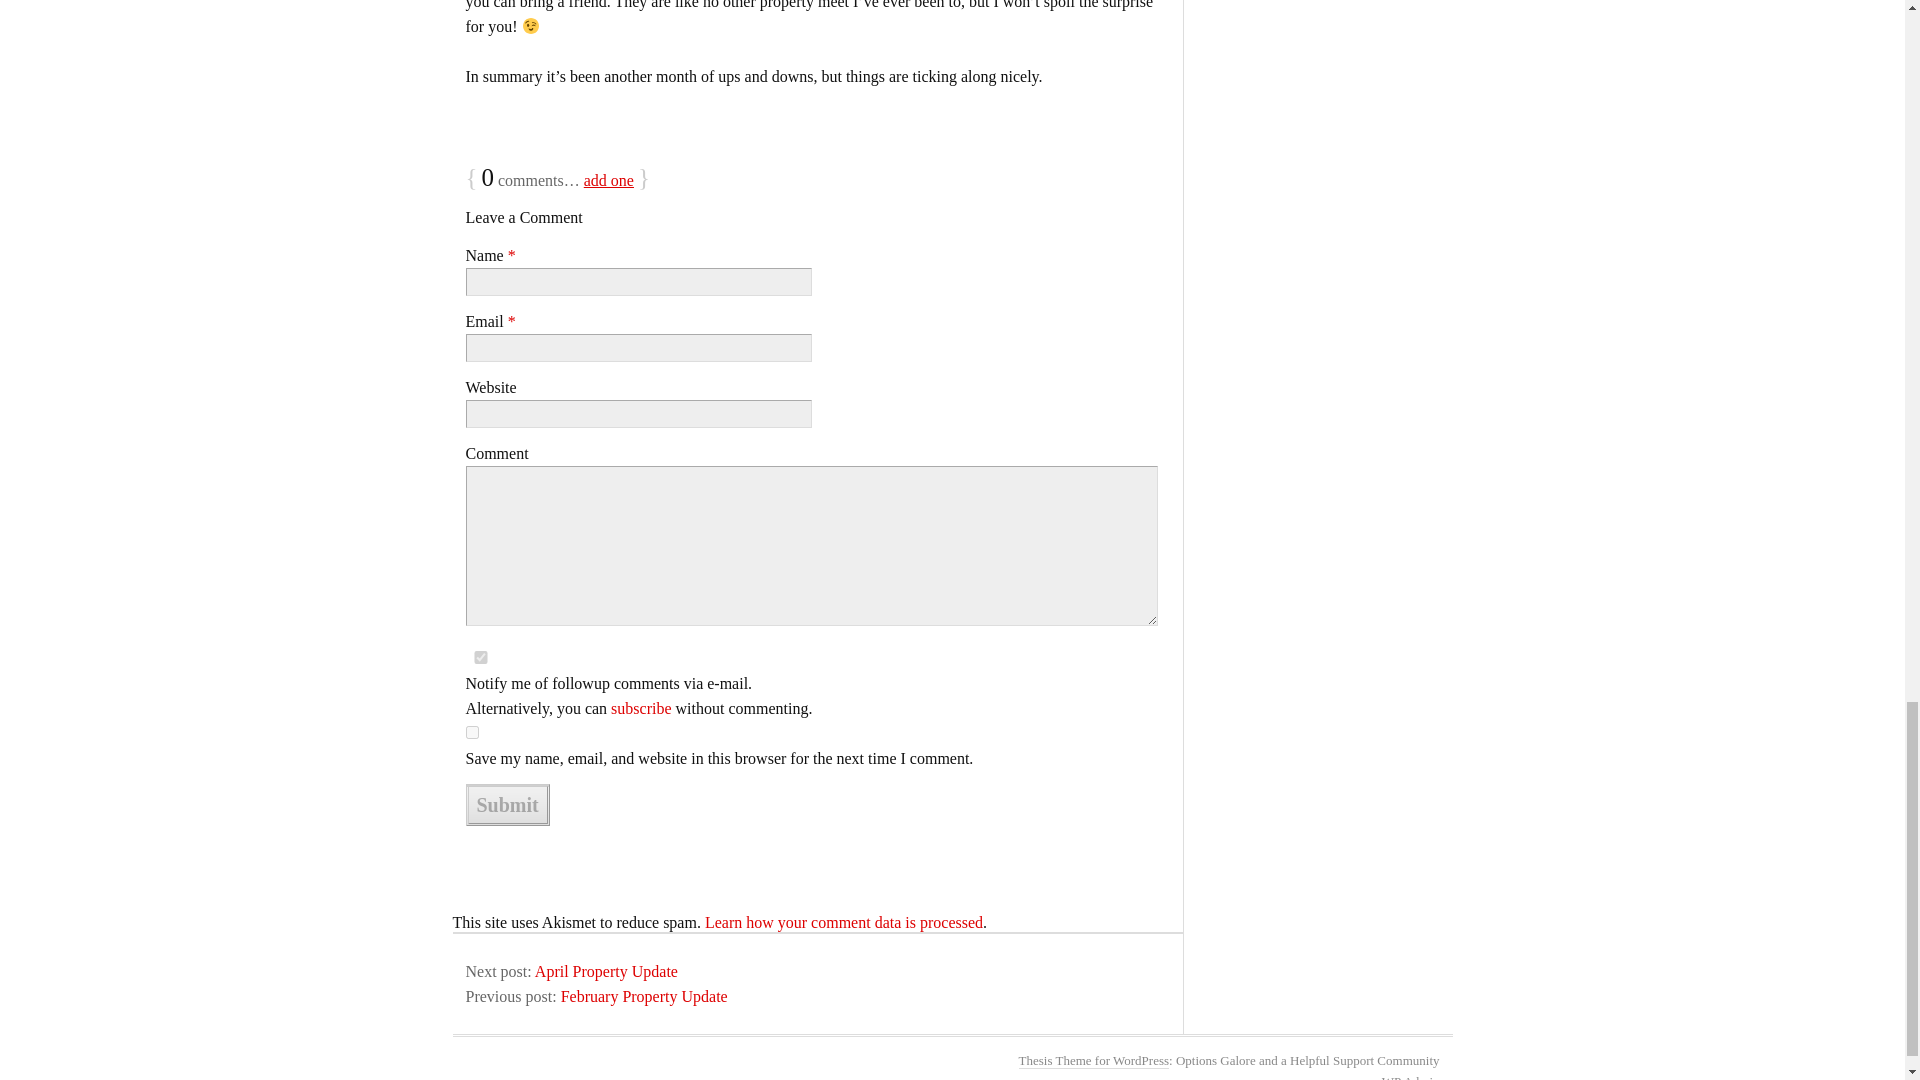 The width and height of the screenshot is (1920, 1080). Describe the element at coordinates (608, 180) in the screenshot. I see `add one` at that location.